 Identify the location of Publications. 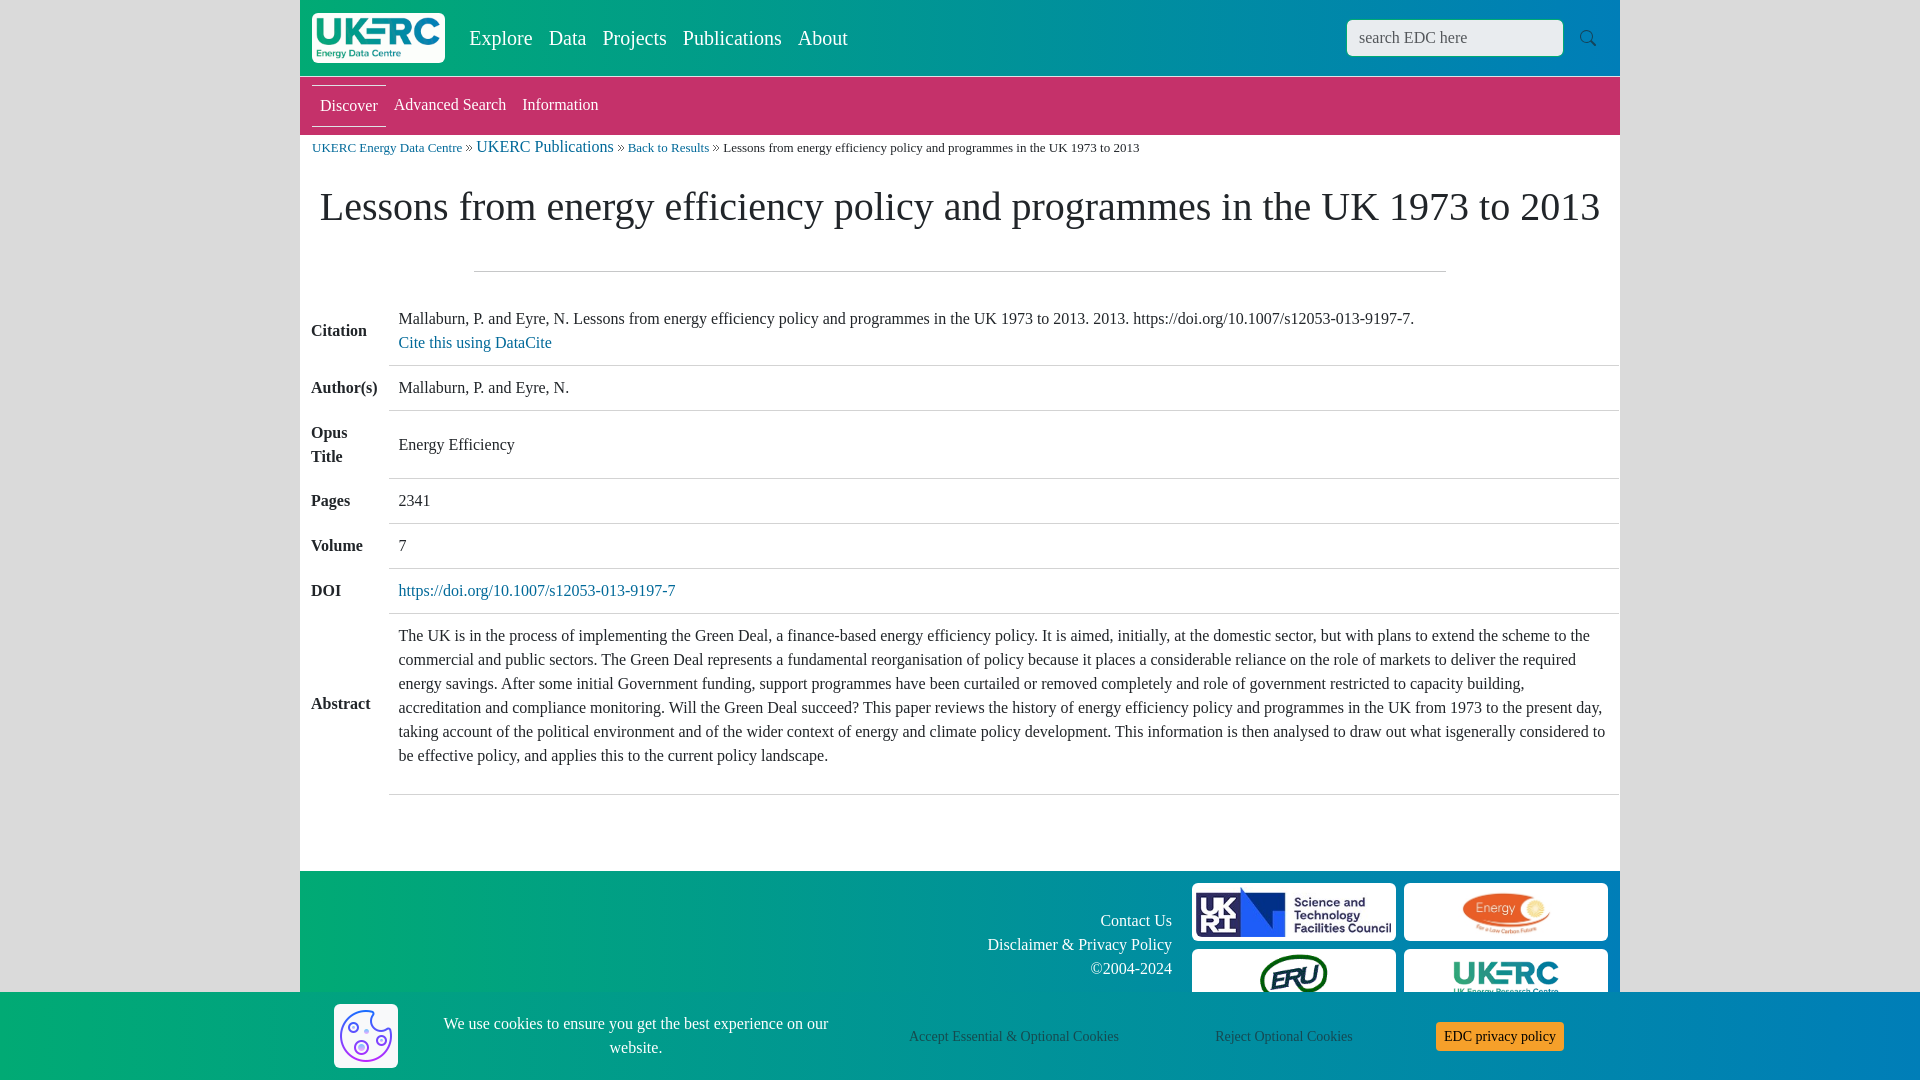
(732, 38).